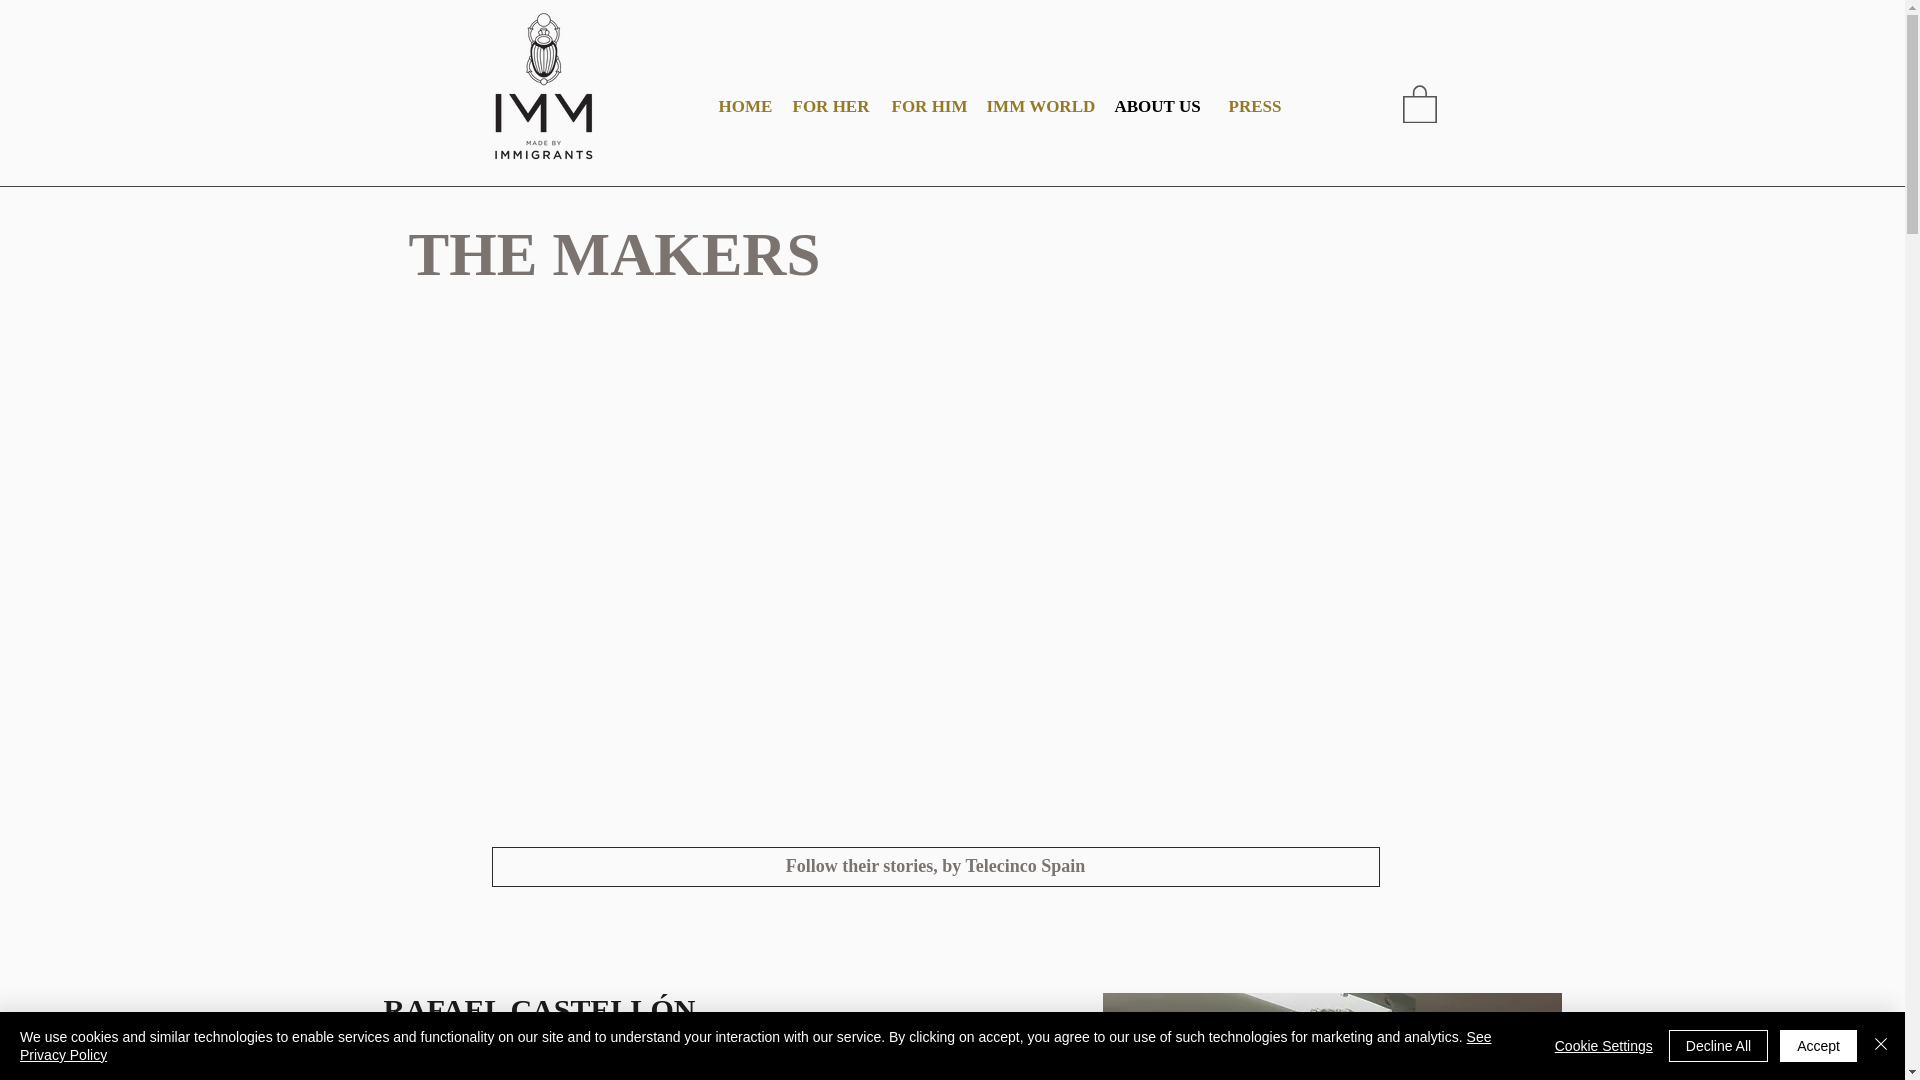 The width and height of the screenshot is (1920, 1080). What do you see at coordinates (1818, 1046) in the screenshot?
I see `Accept` at bounding box center [1818, 1046].